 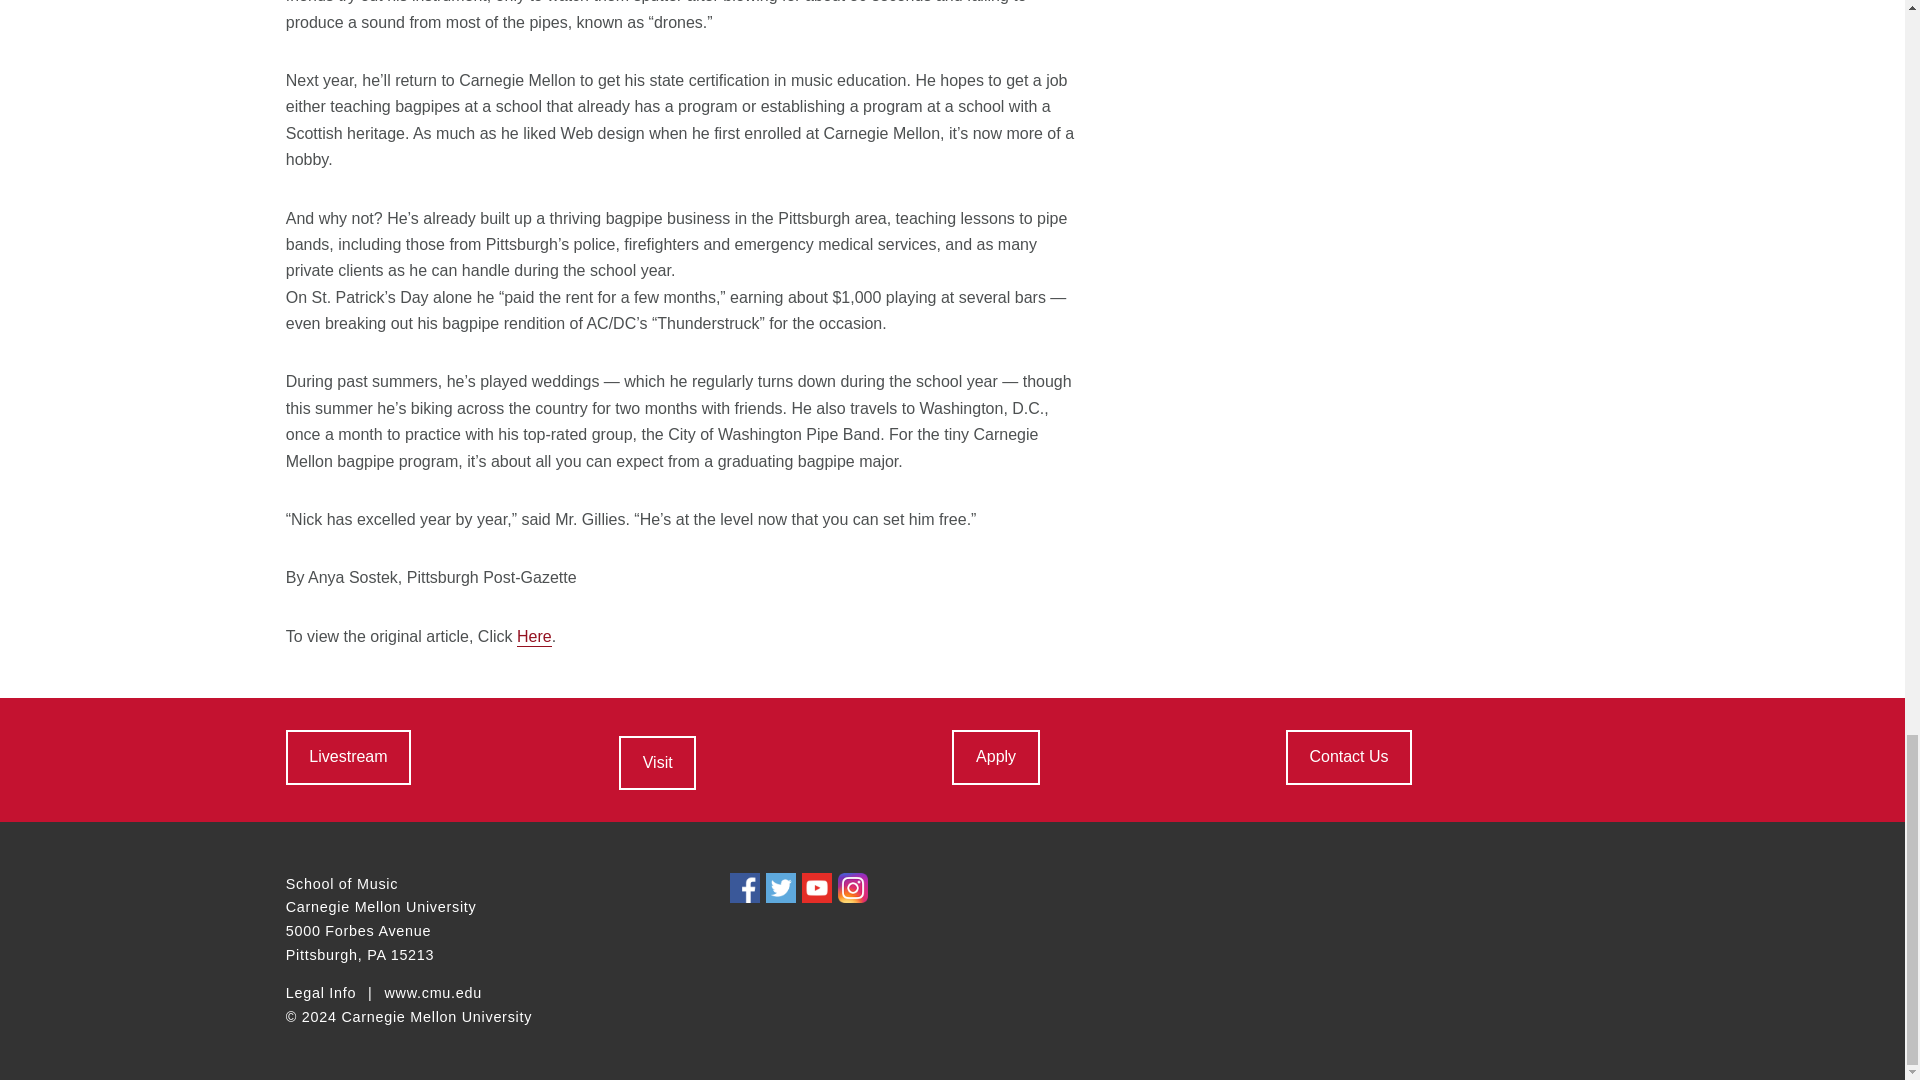 I want to click on Apply, so click(x=995, y=757).